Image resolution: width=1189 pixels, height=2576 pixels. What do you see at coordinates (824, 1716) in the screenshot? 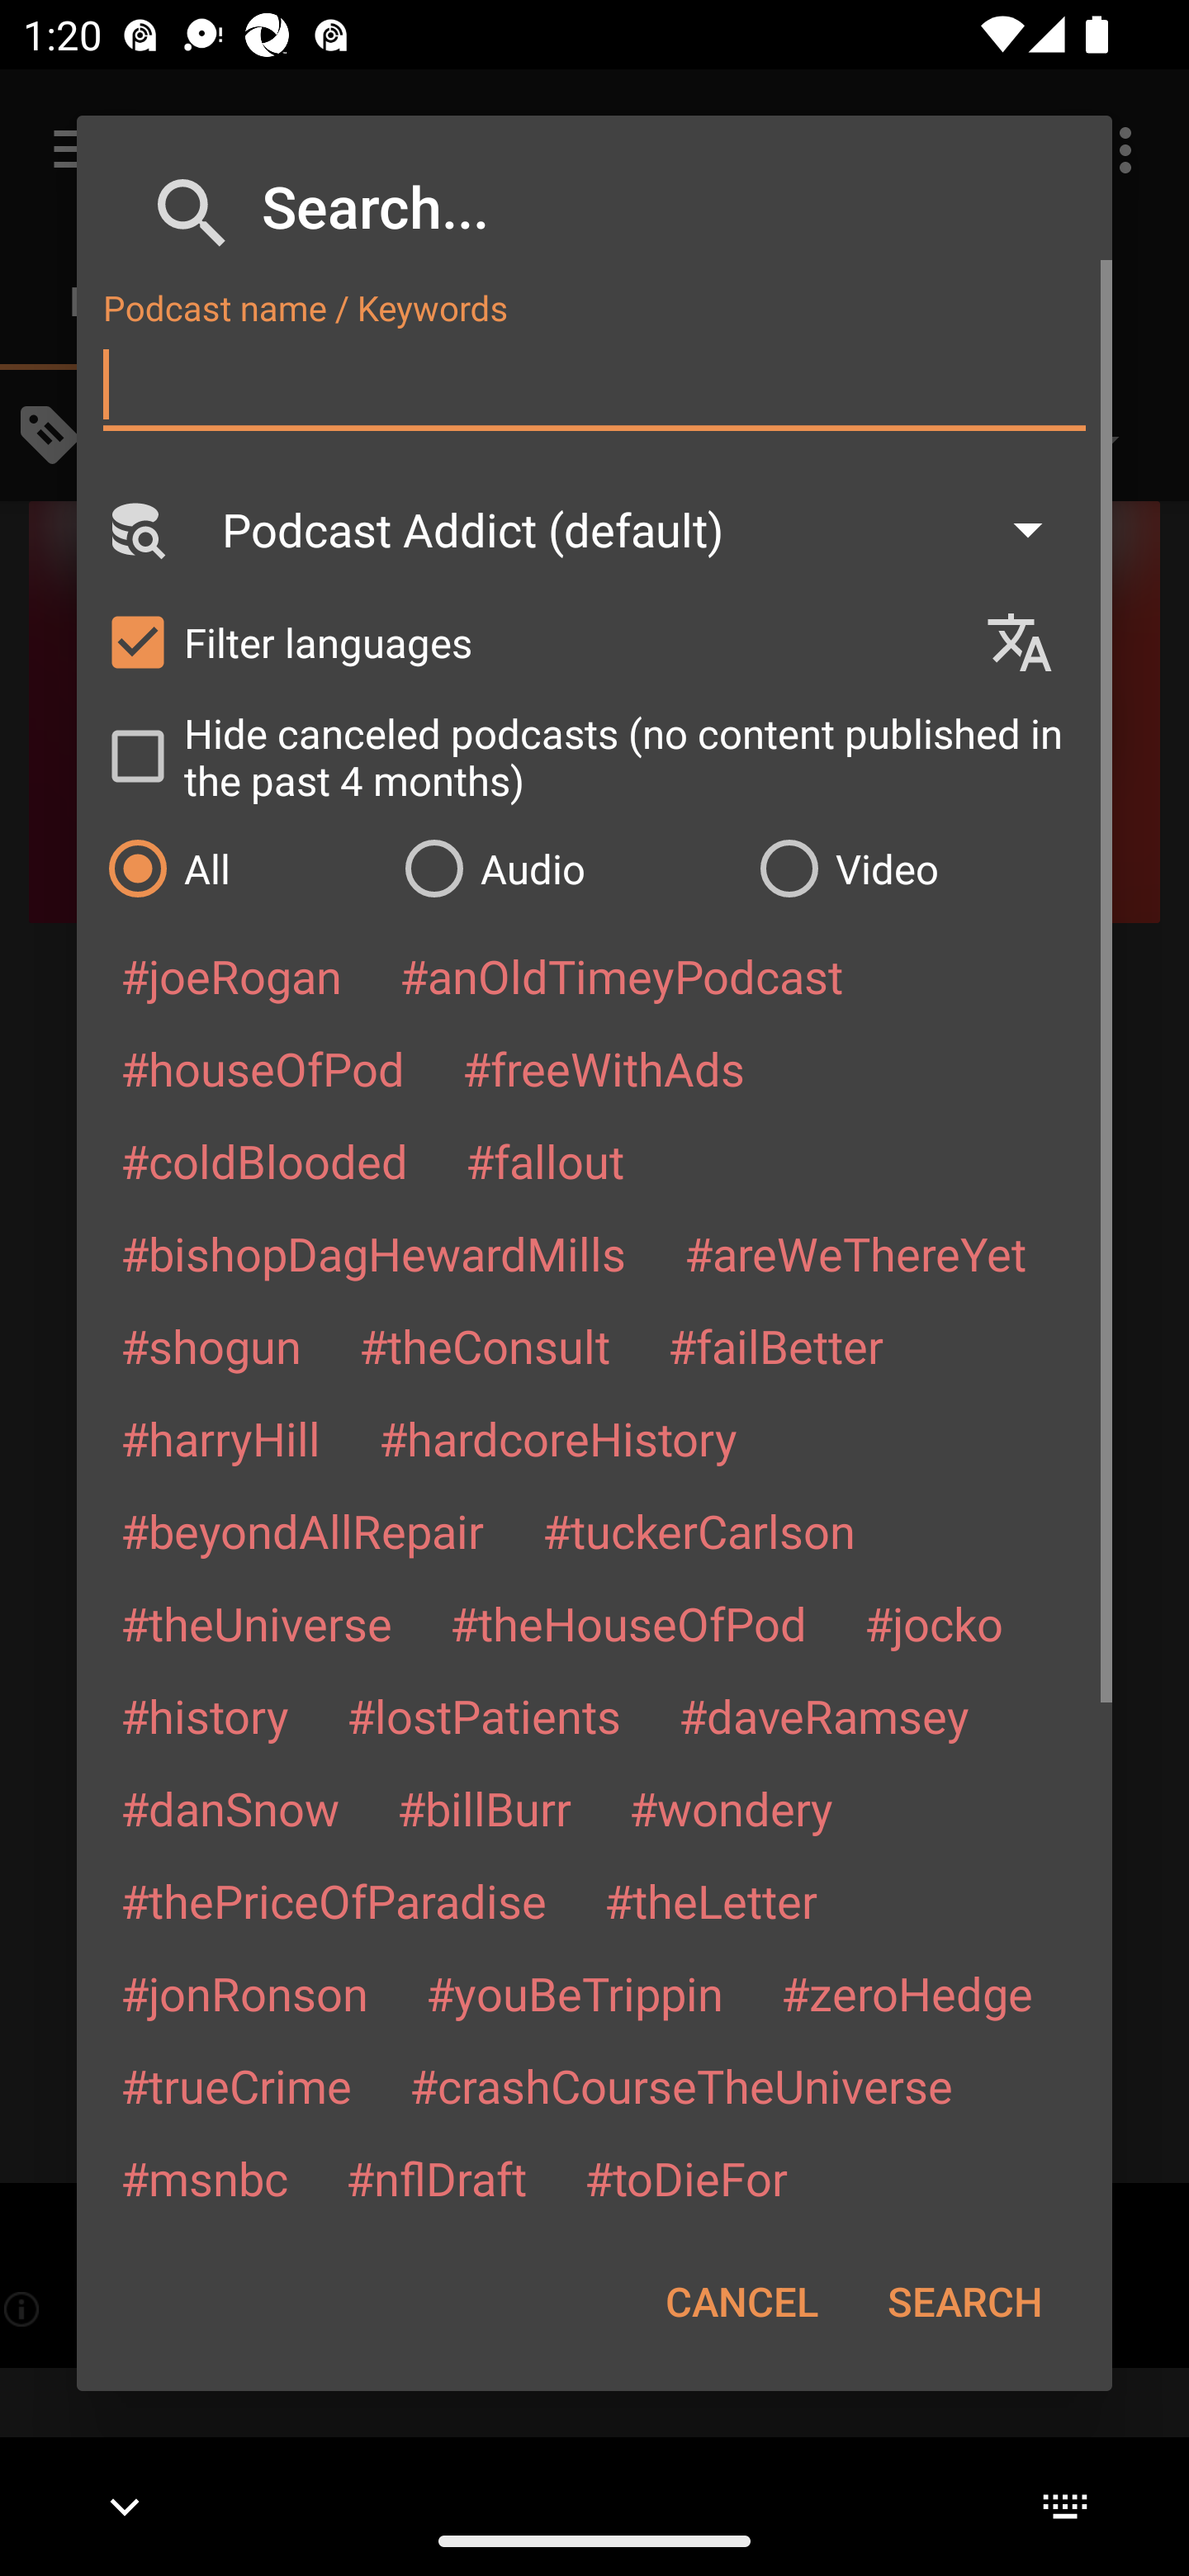
I see `#daveRamsey` at bounding box center [824, 1716].